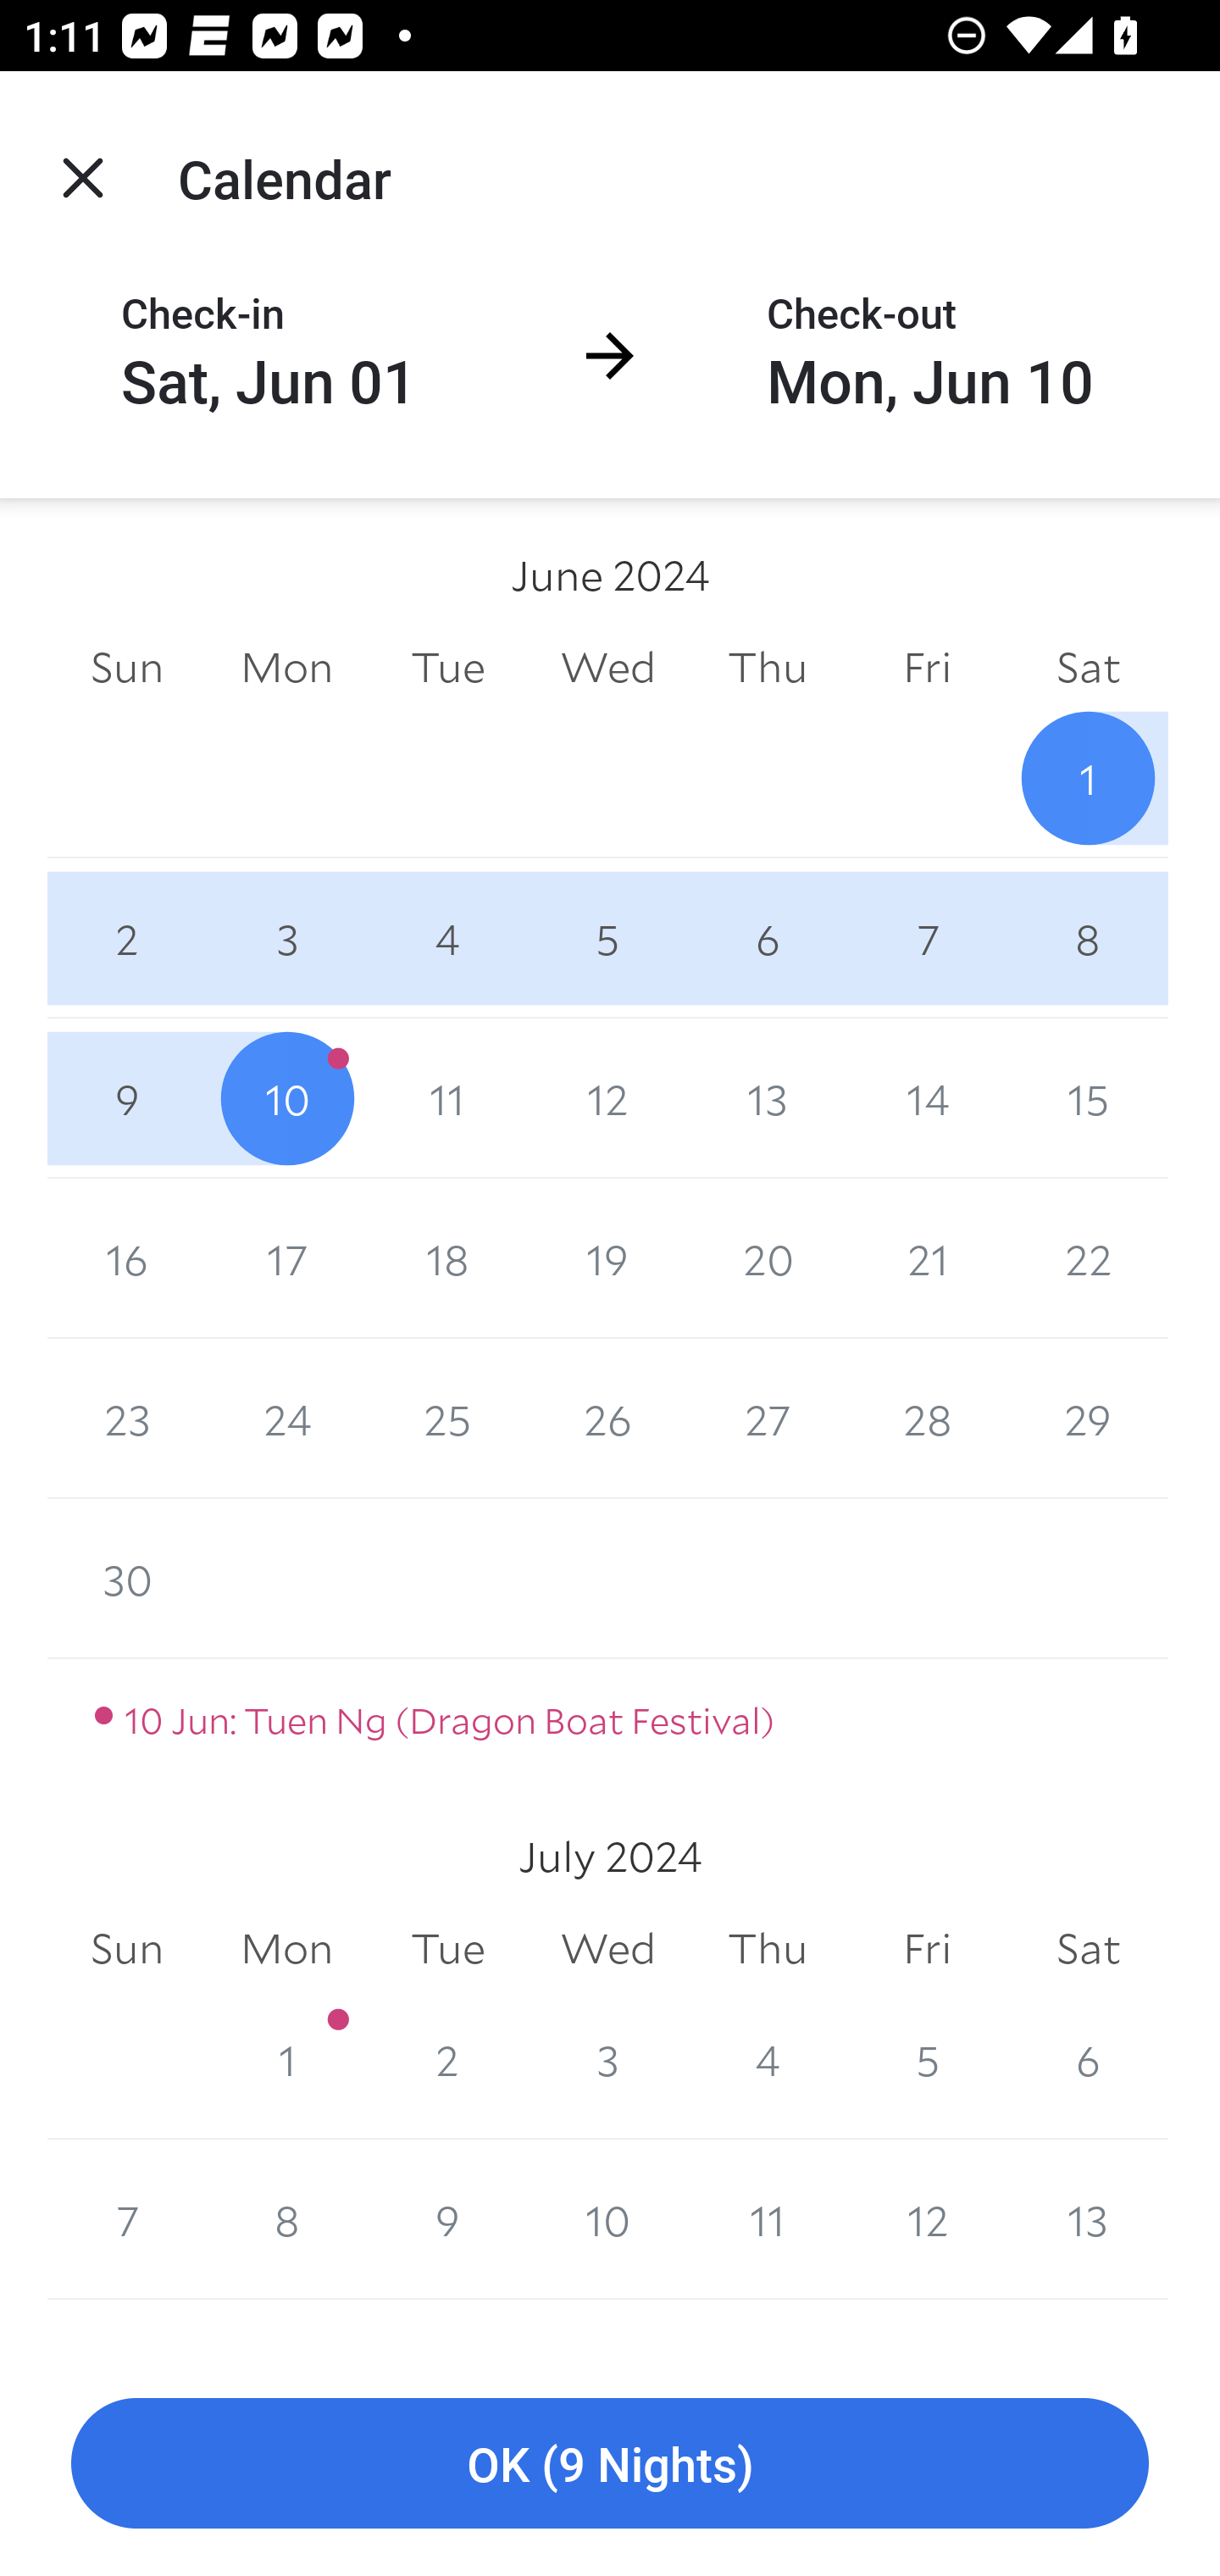  I want to click on Sun, so click(127, 666).